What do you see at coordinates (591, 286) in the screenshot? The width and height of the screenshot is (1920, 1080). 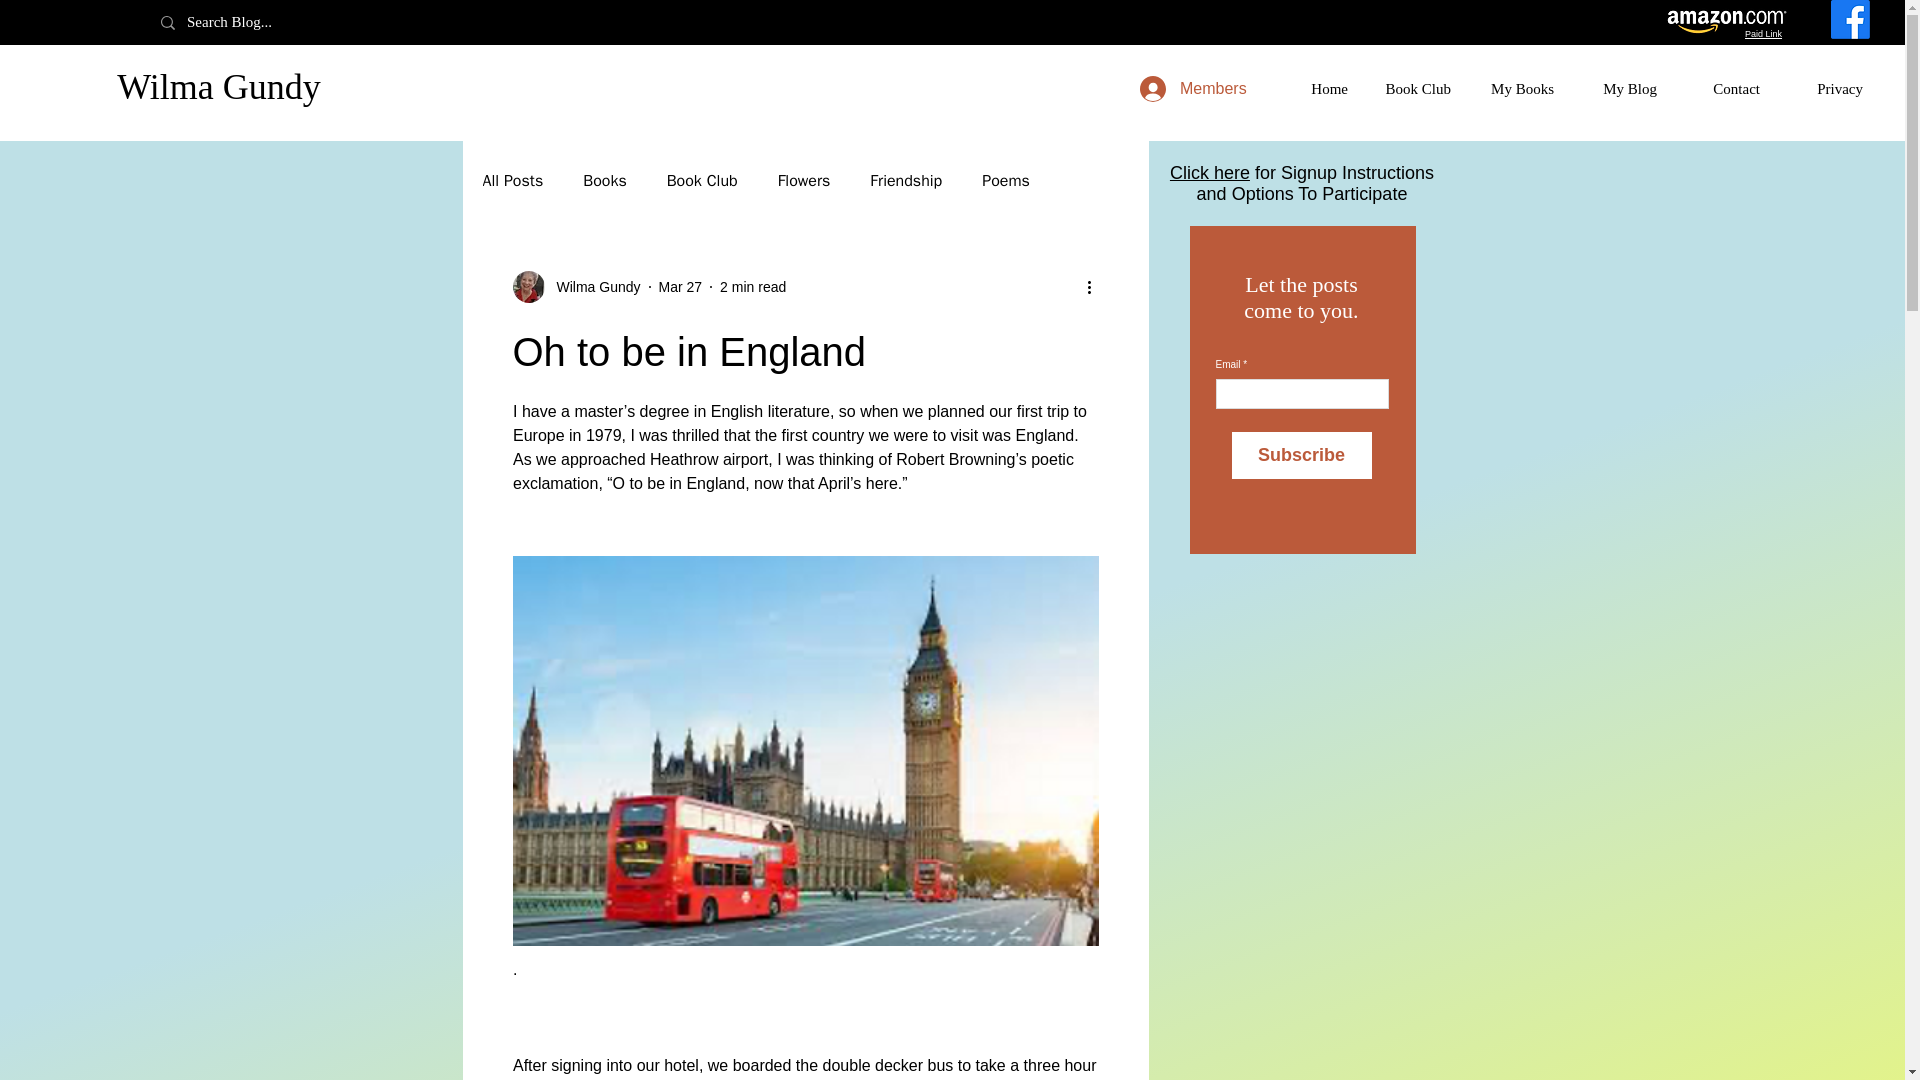 I see `Wilma Gundy` at bounding box center [591, 286].